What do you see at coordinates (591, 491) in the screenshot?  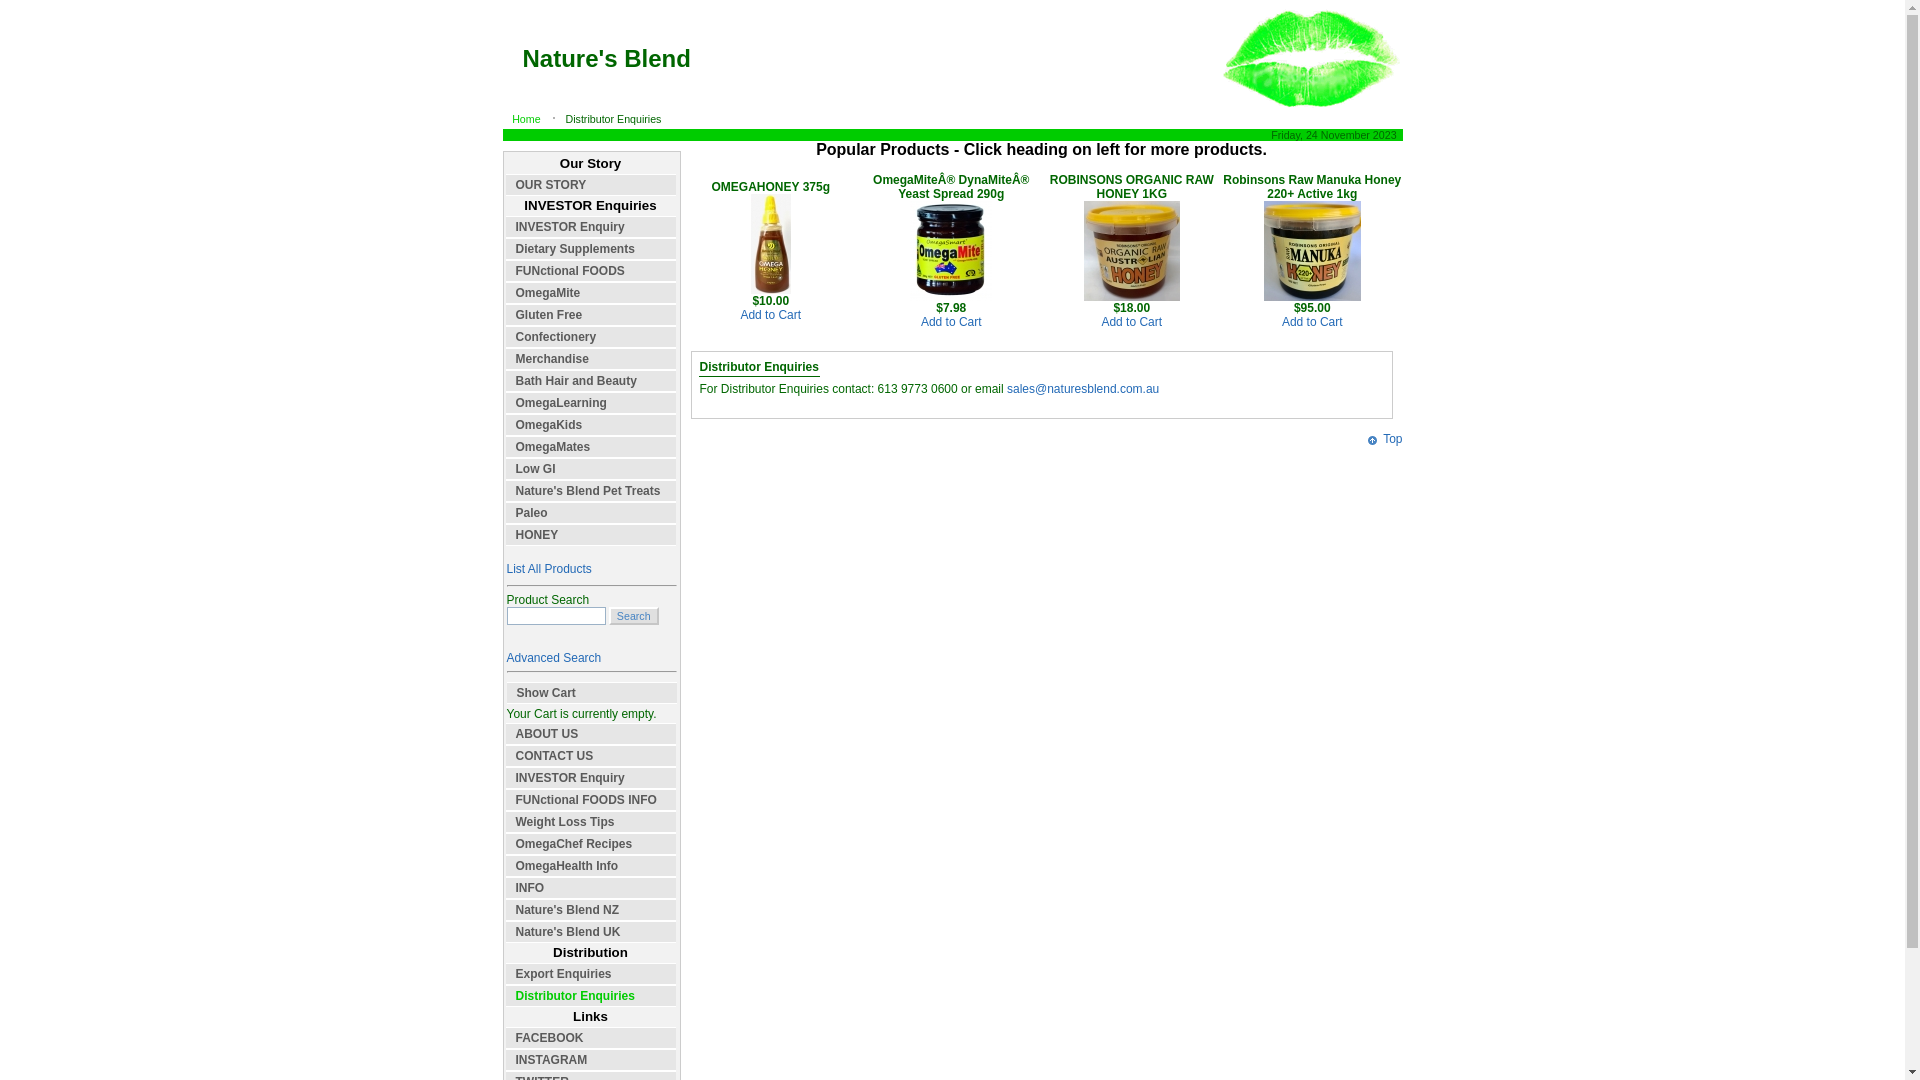 I see `Nature's Blend Pet Treats` at bounding box center [591, 491].